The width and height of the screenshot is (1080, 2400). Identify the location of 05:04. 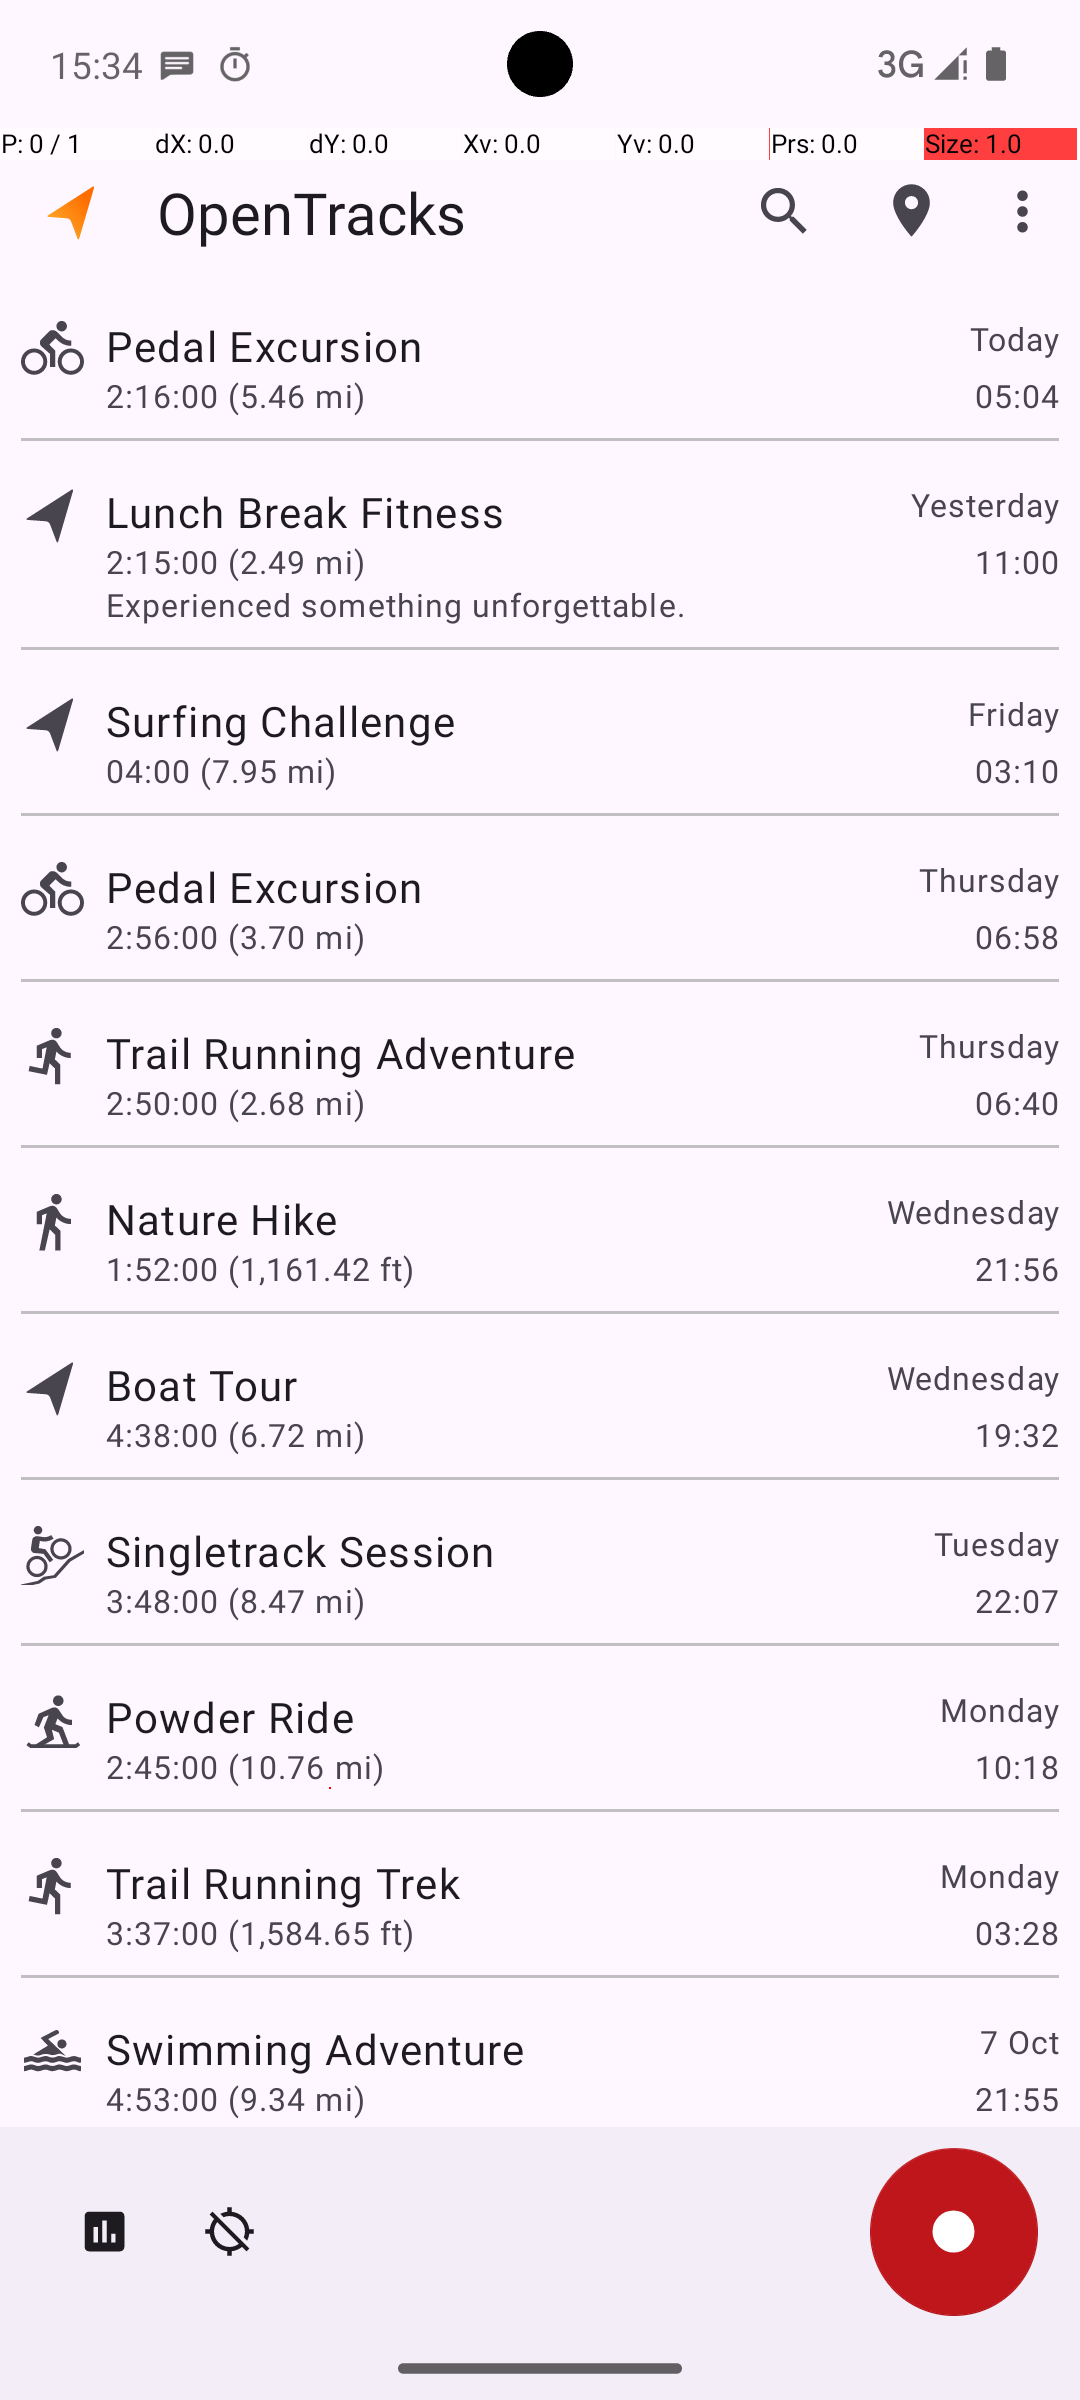
(1016, 395).